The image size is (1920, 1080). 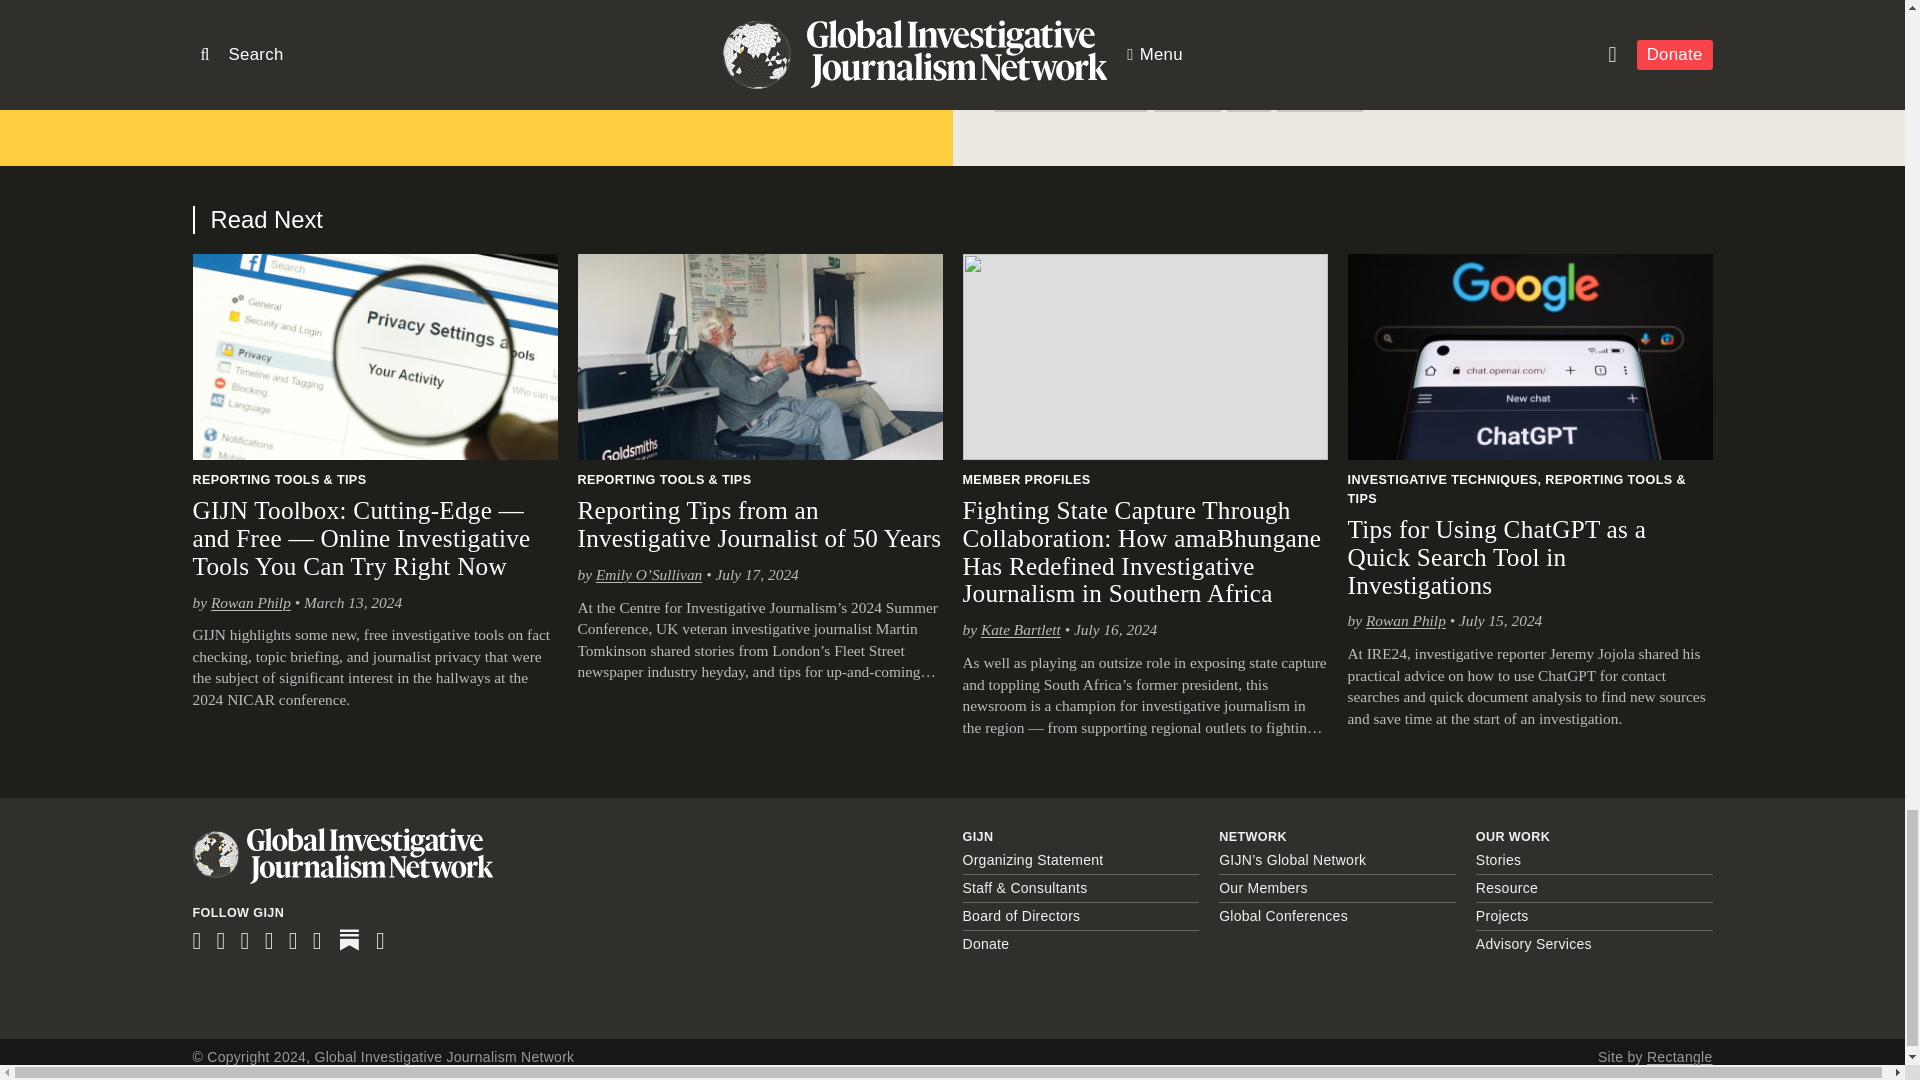 What do you see at coordinates (1058, 70) in the screenshot?
I see `Read other stories tagged with Advanced Google` at bounding box center [1058, 70].